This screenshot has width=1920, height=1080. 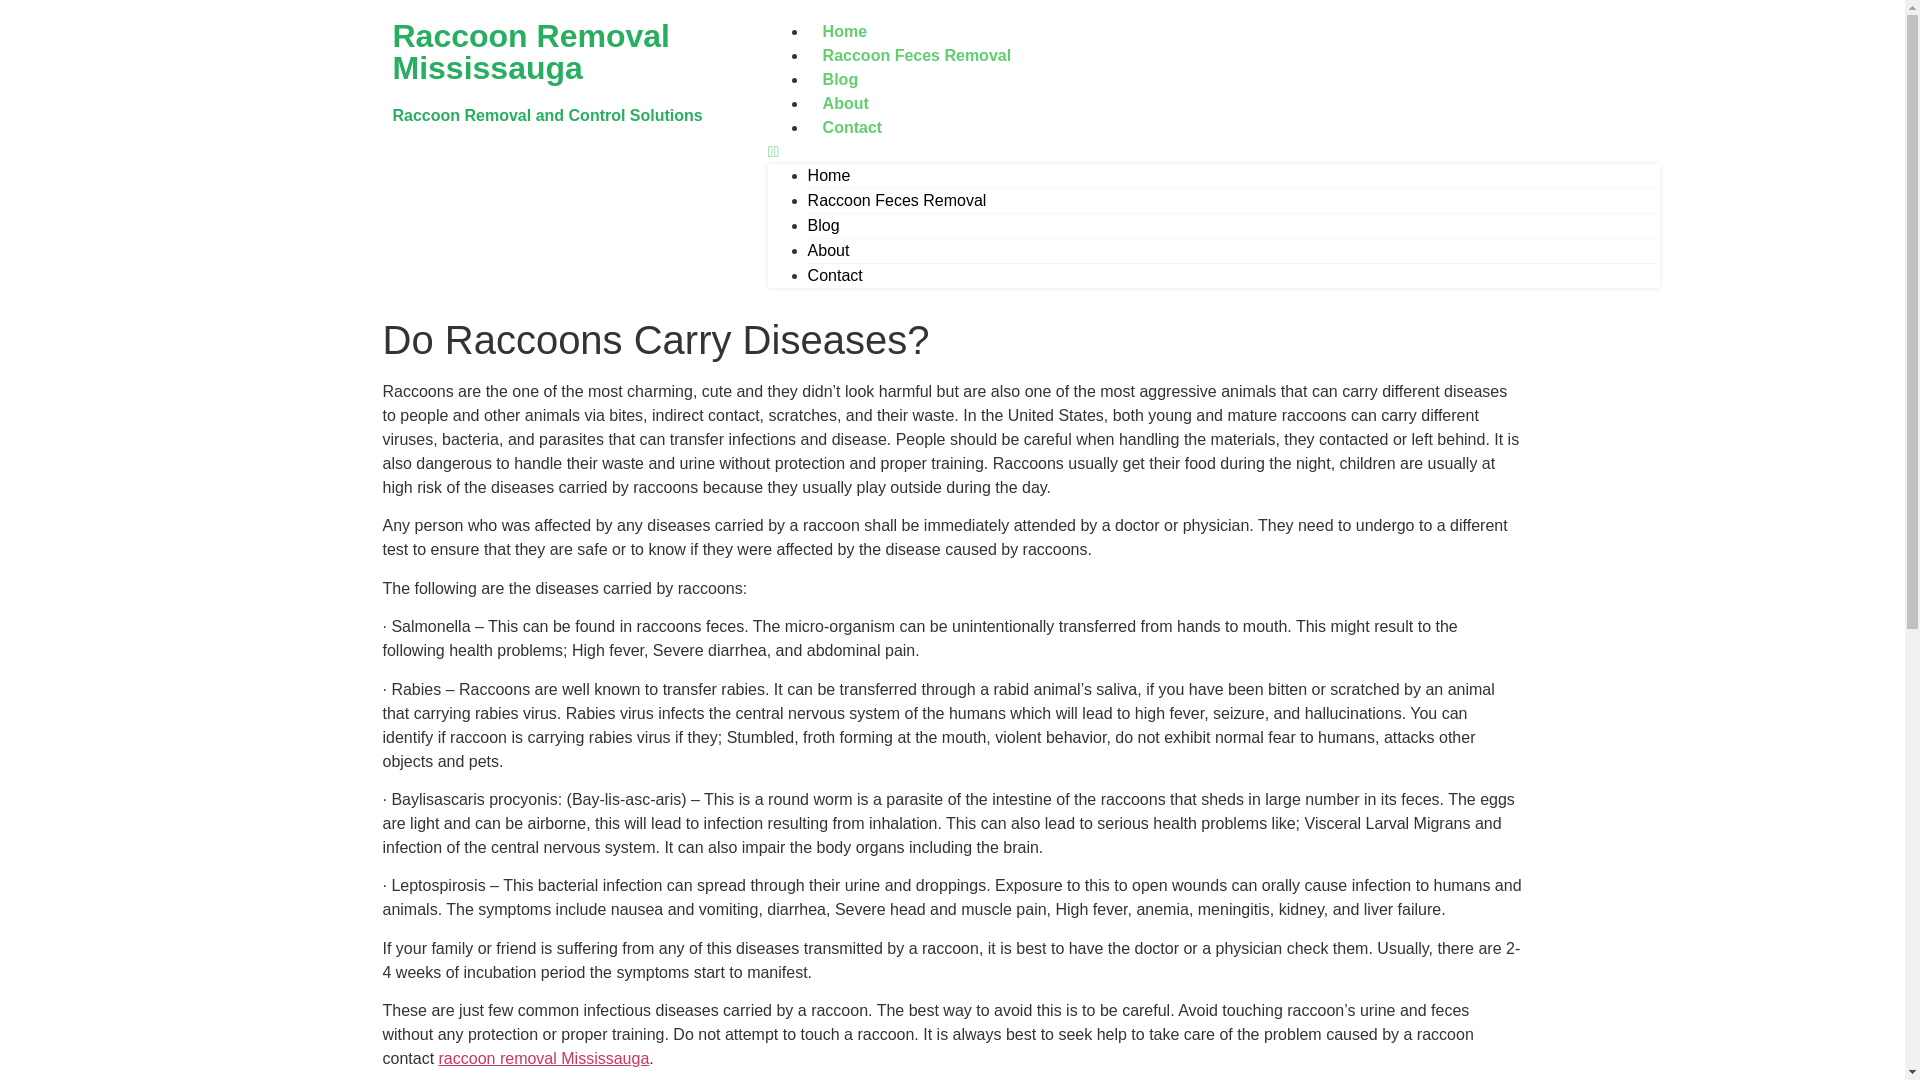 I want to click on Contact, so click(x=853, y=127).